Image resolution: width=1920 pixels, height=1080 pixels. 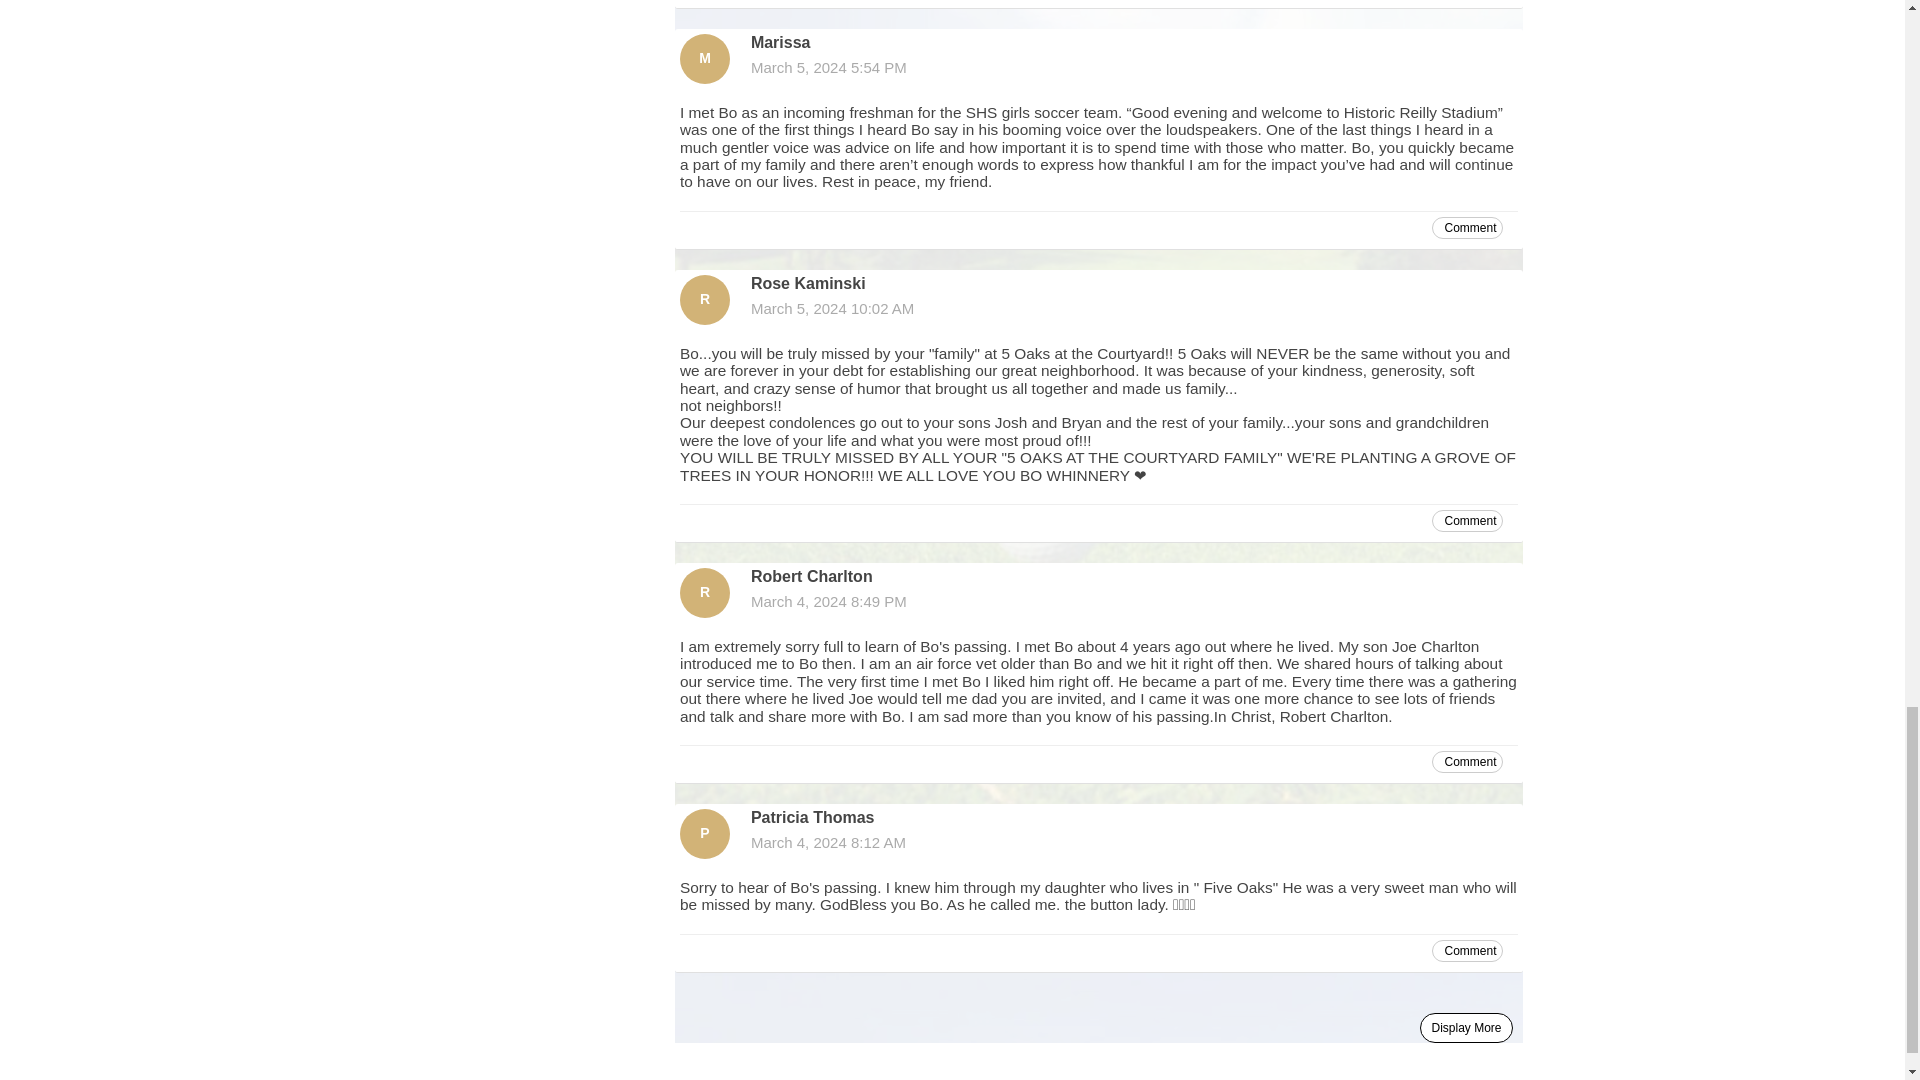 I want to click on Display More, so click(x=1466, y=1028).